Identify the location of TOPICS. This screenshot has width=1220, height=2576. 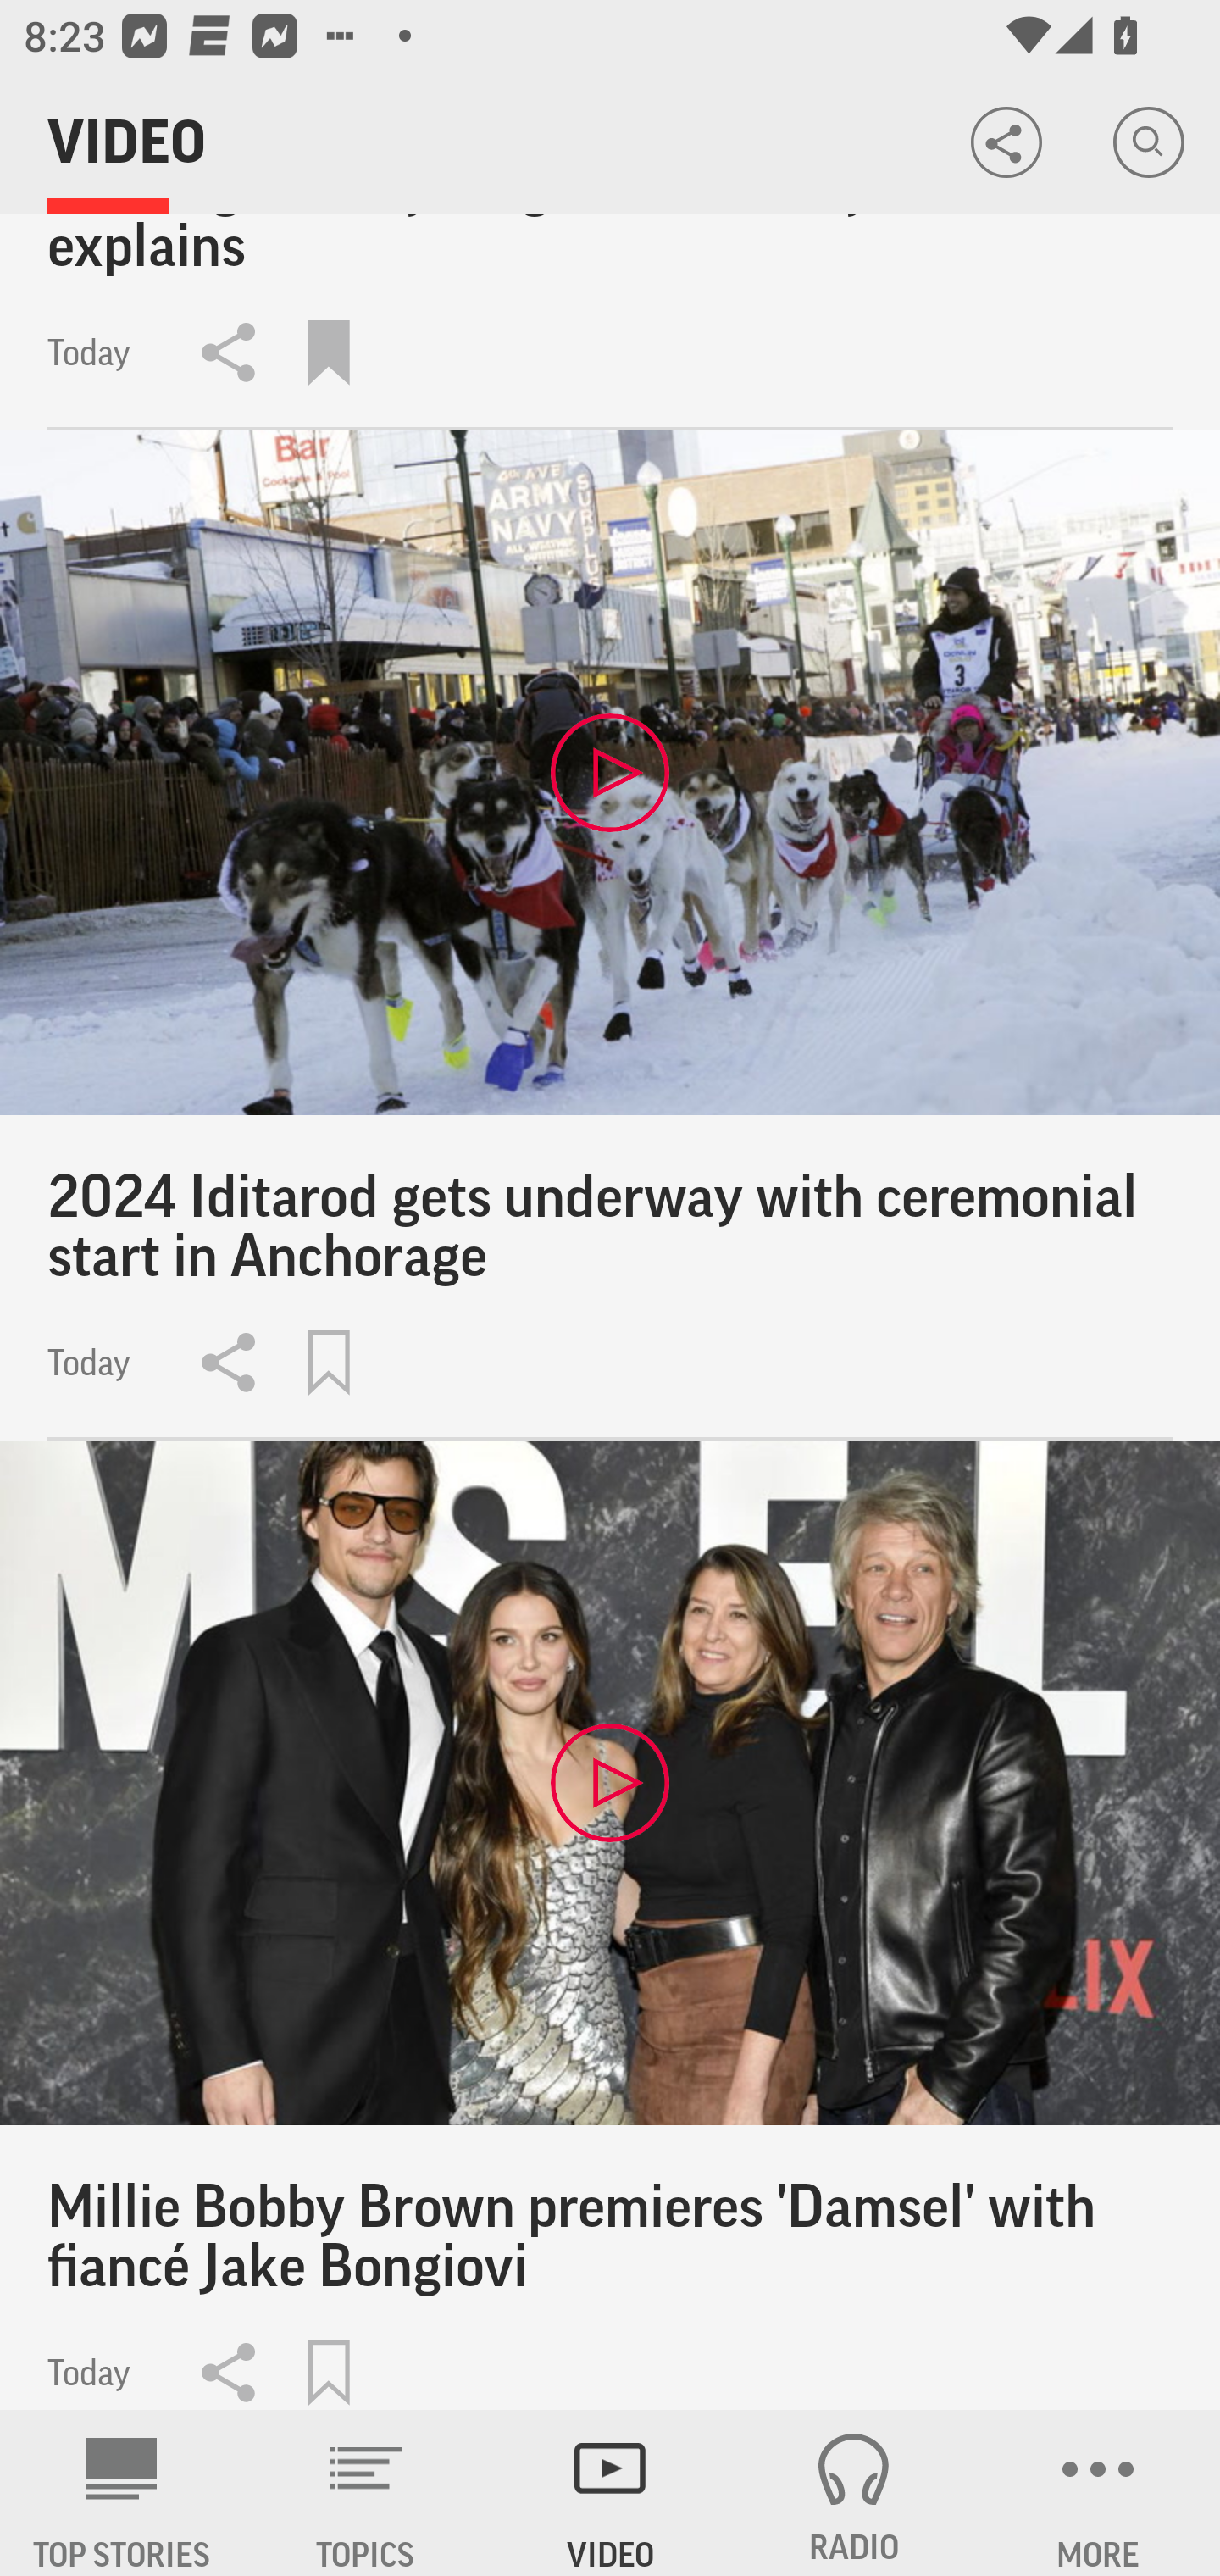
(366, 2493).